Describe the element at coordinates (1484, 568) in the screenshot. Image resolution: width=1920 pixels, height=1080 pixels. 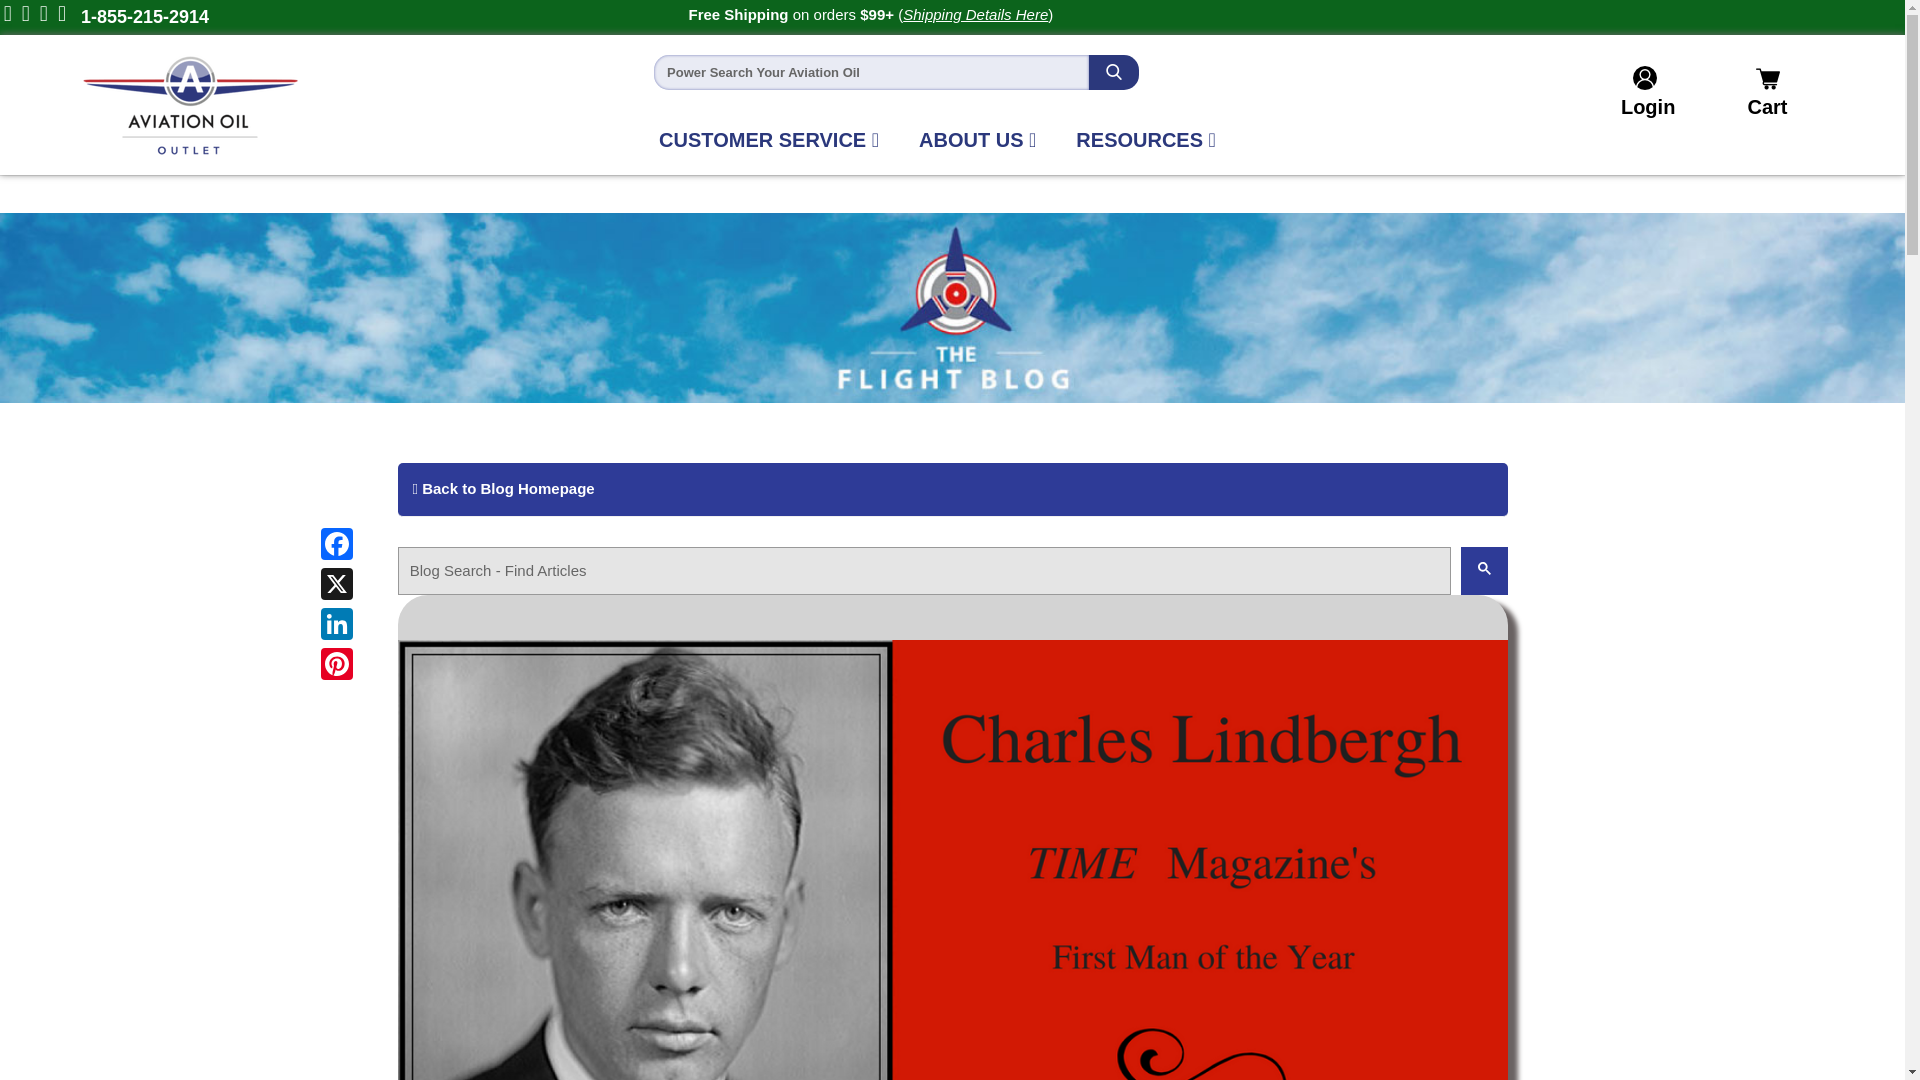
I see `search` at that location.